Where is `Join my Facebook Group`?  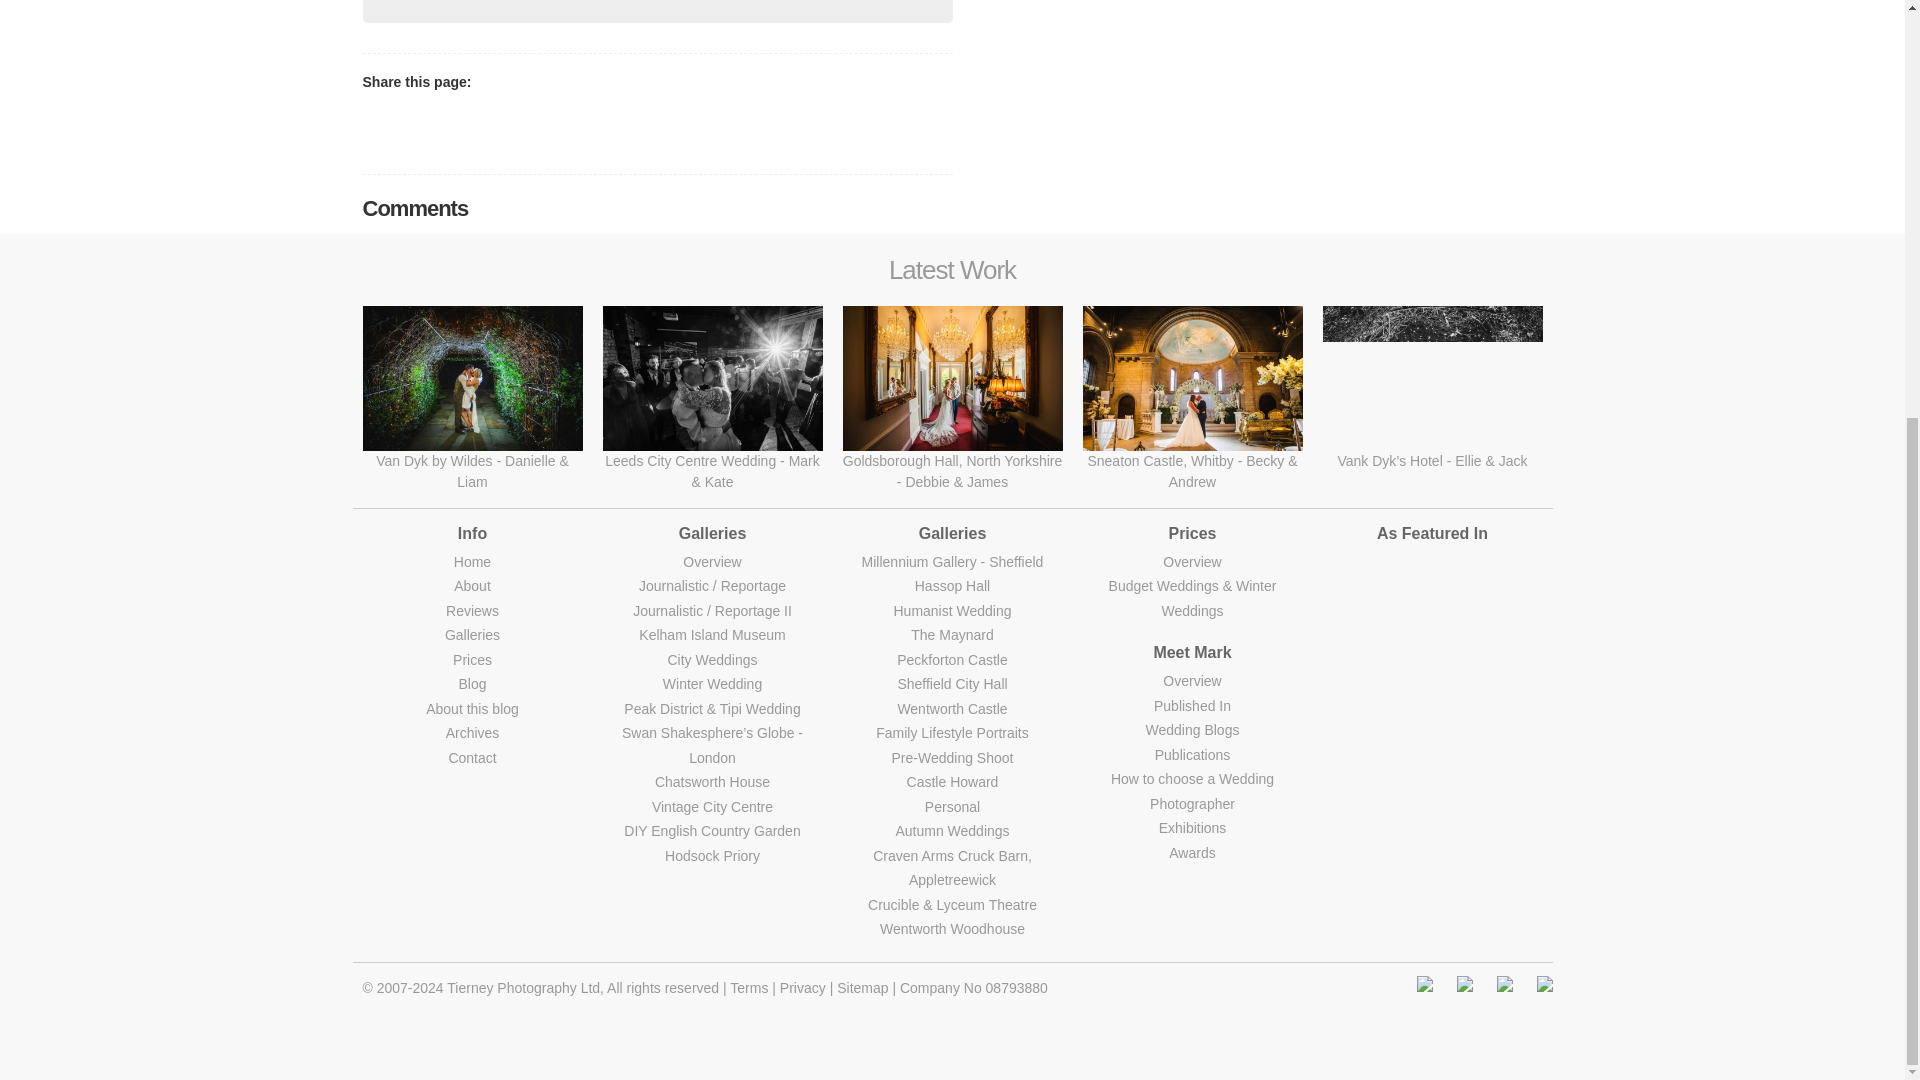
Join my Facebook Group is located at coordinates (1504, 984).